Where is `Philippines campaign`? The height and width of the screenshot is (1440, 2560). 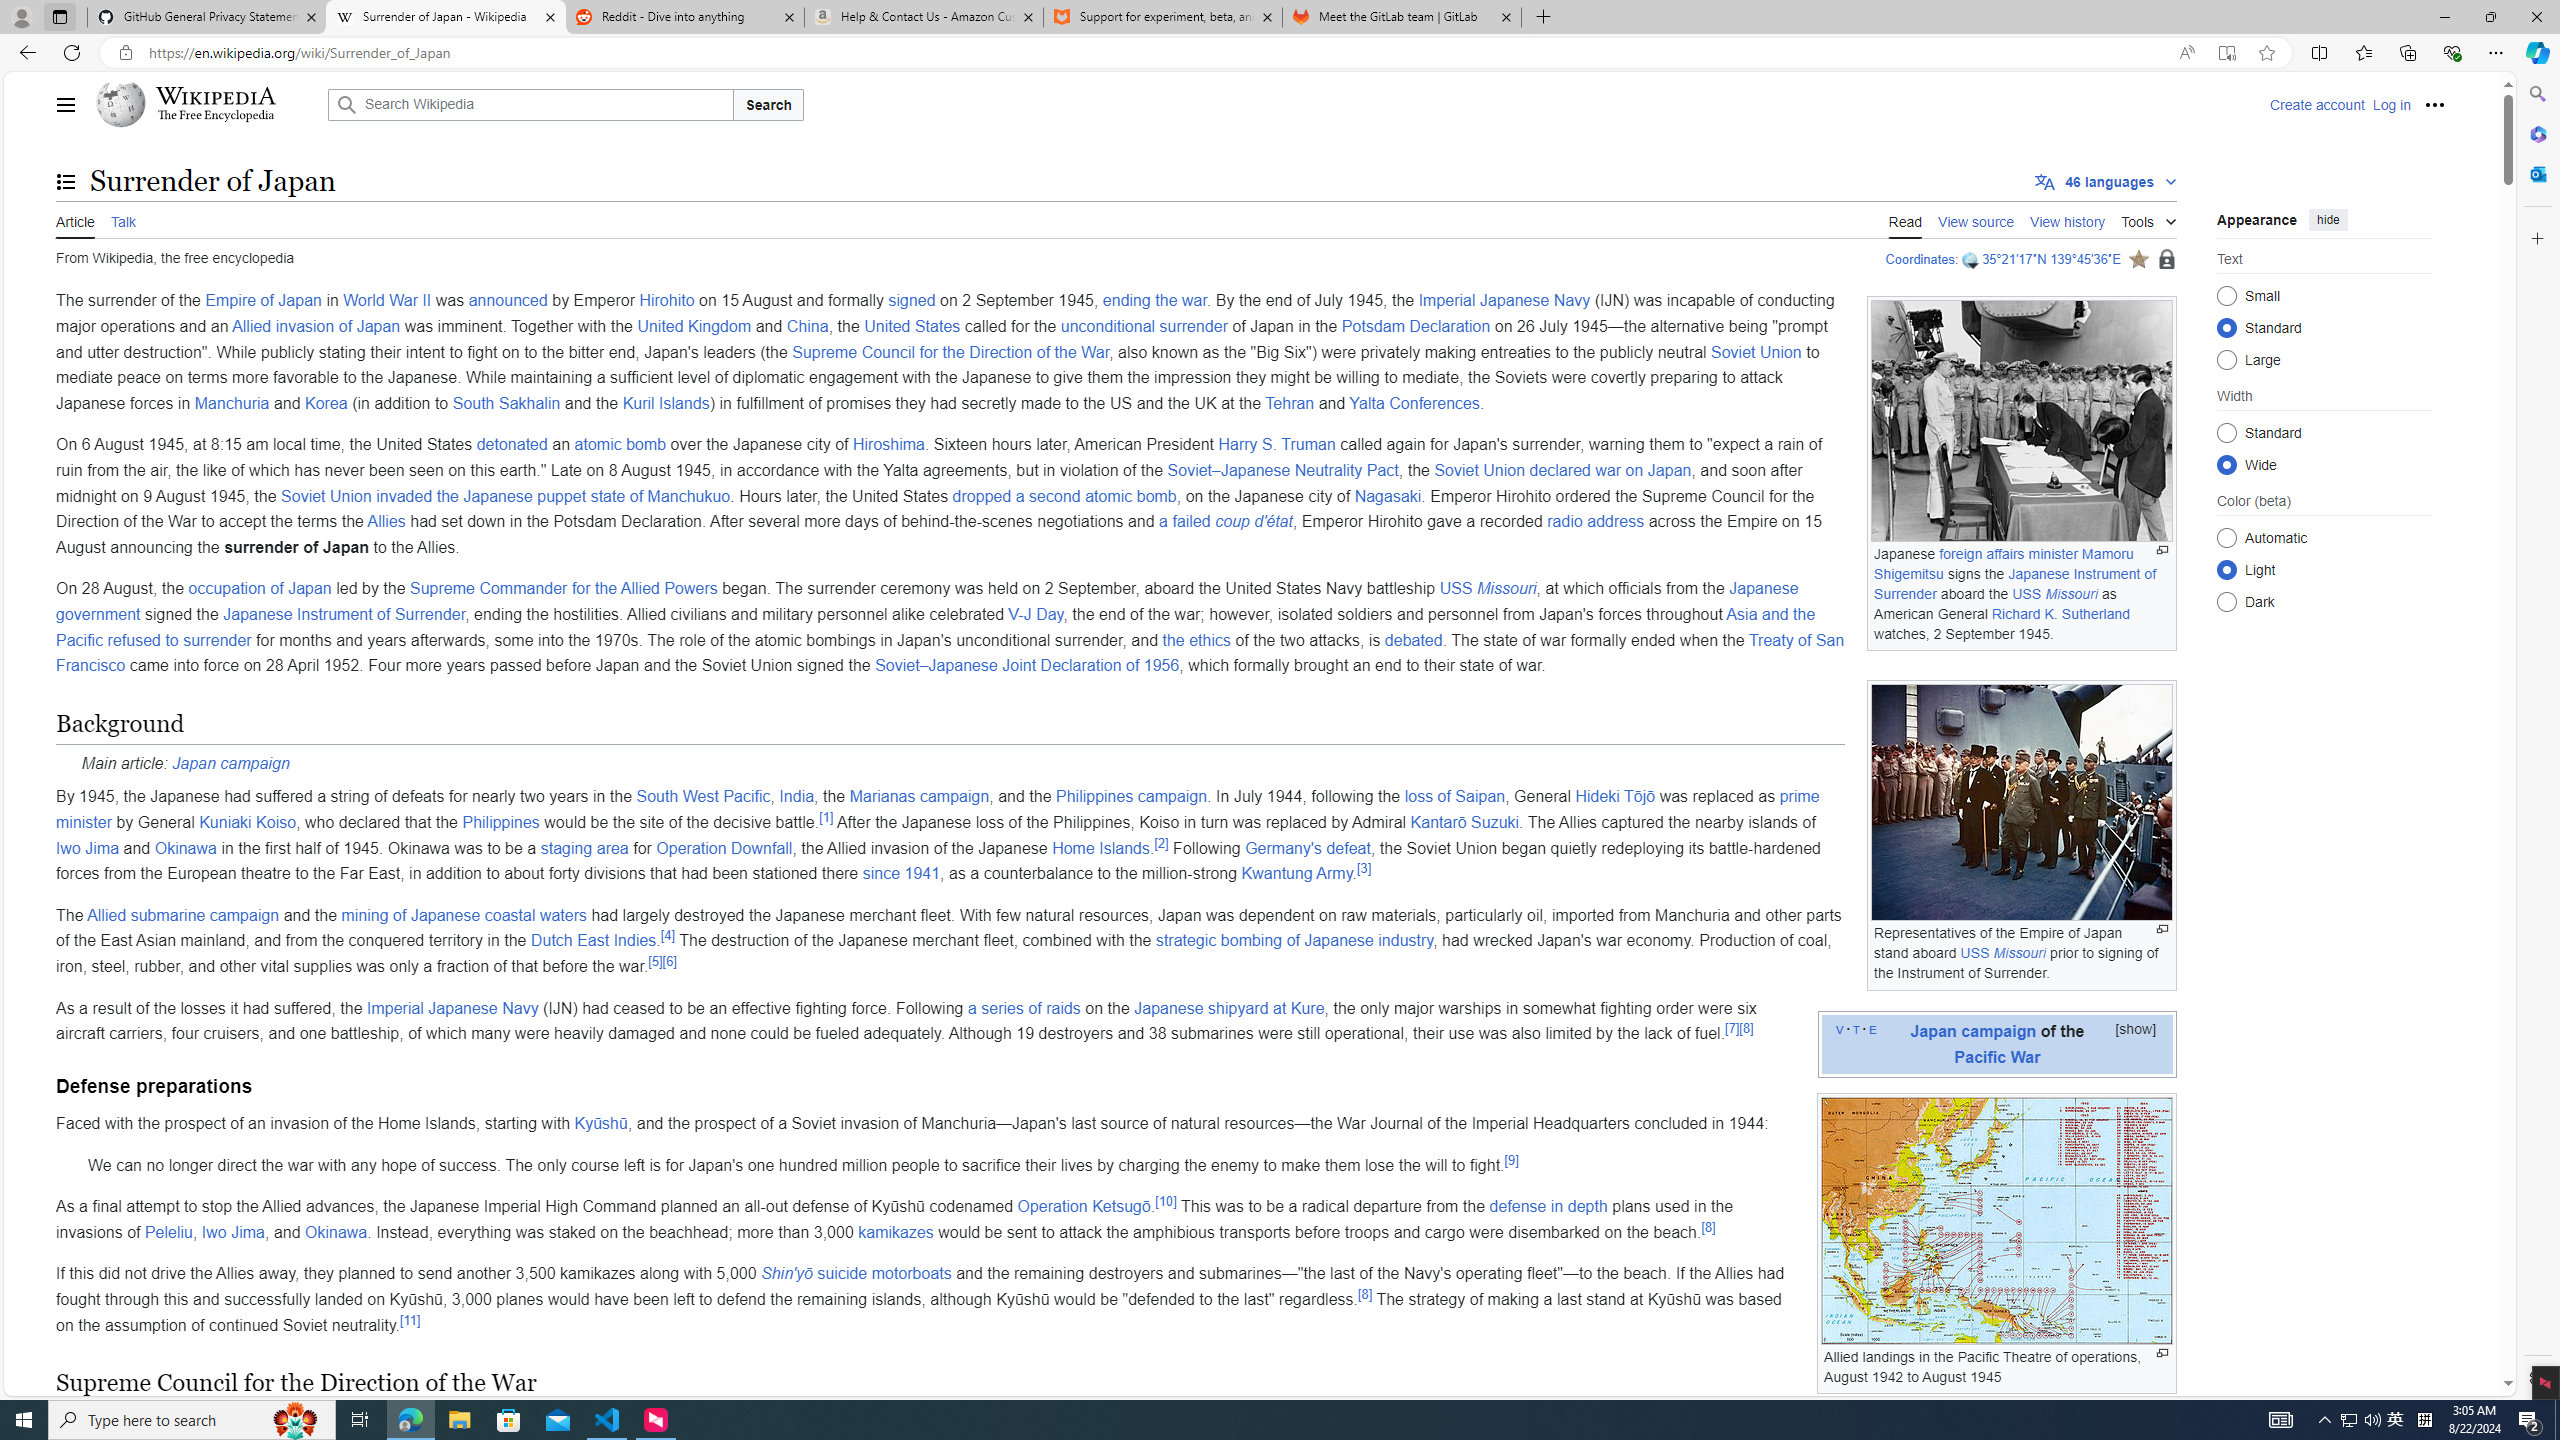
Philippines campaign is located at coordinates (1131, 796).